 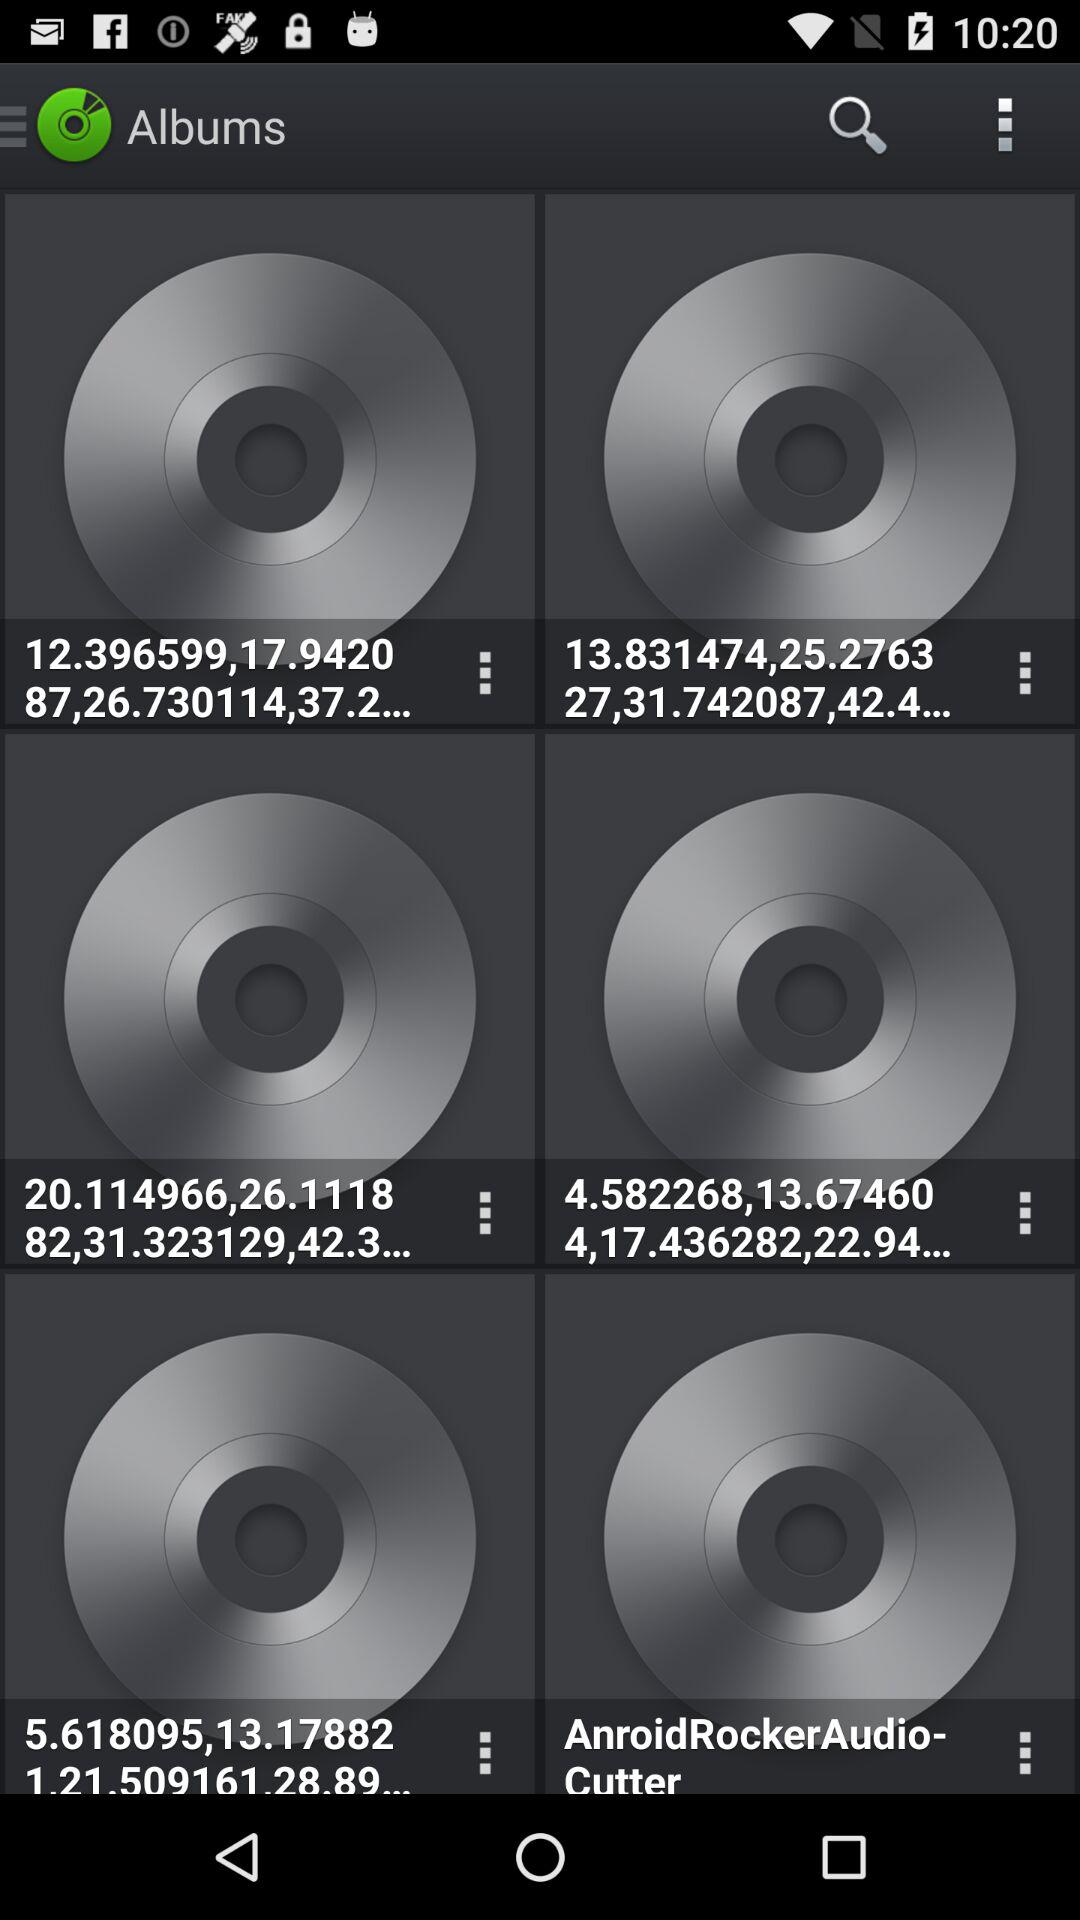 What do you see at coordinates (484, 674) in the screenshot?
I see `more` at bounding box center [484, 674].